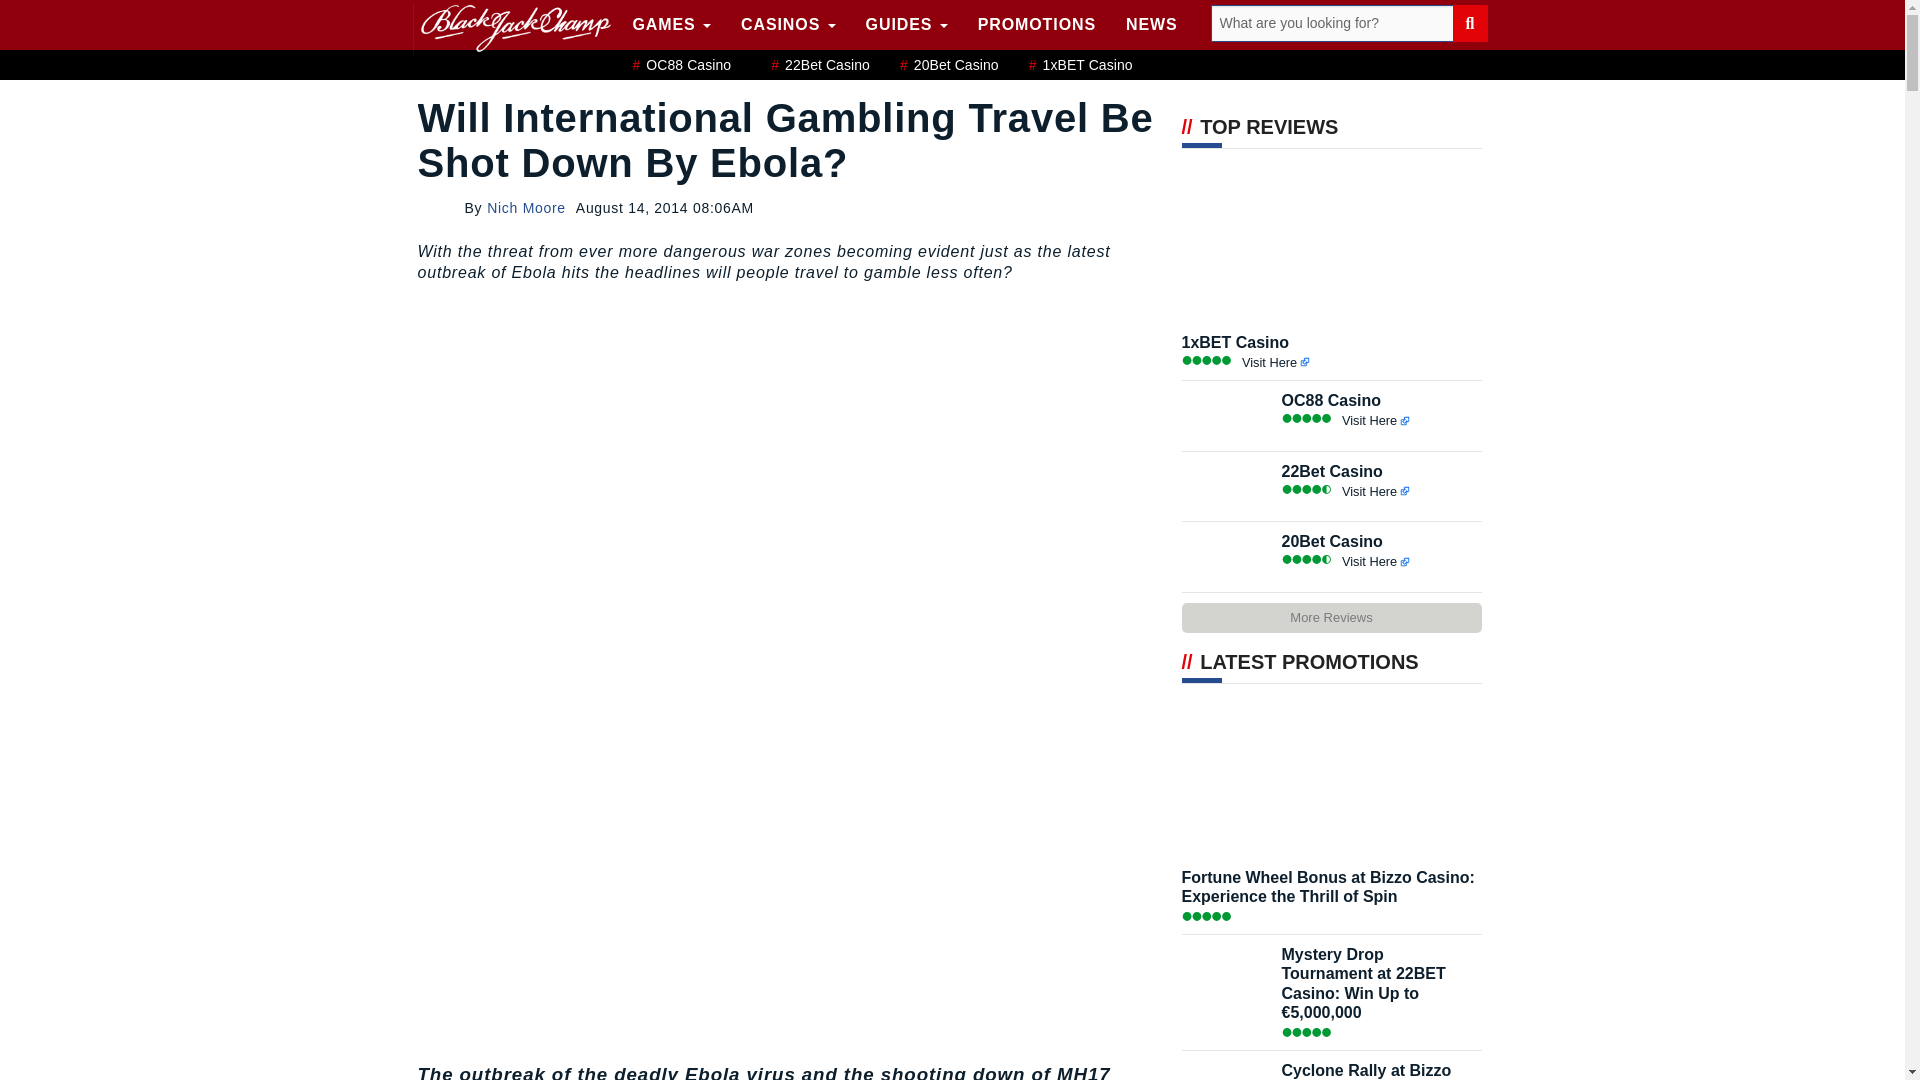 This screenshot has height=1080, width=1920. Describe the element at coordinates (788, 24) in the screenshot. I see `CASINOS` at that location.